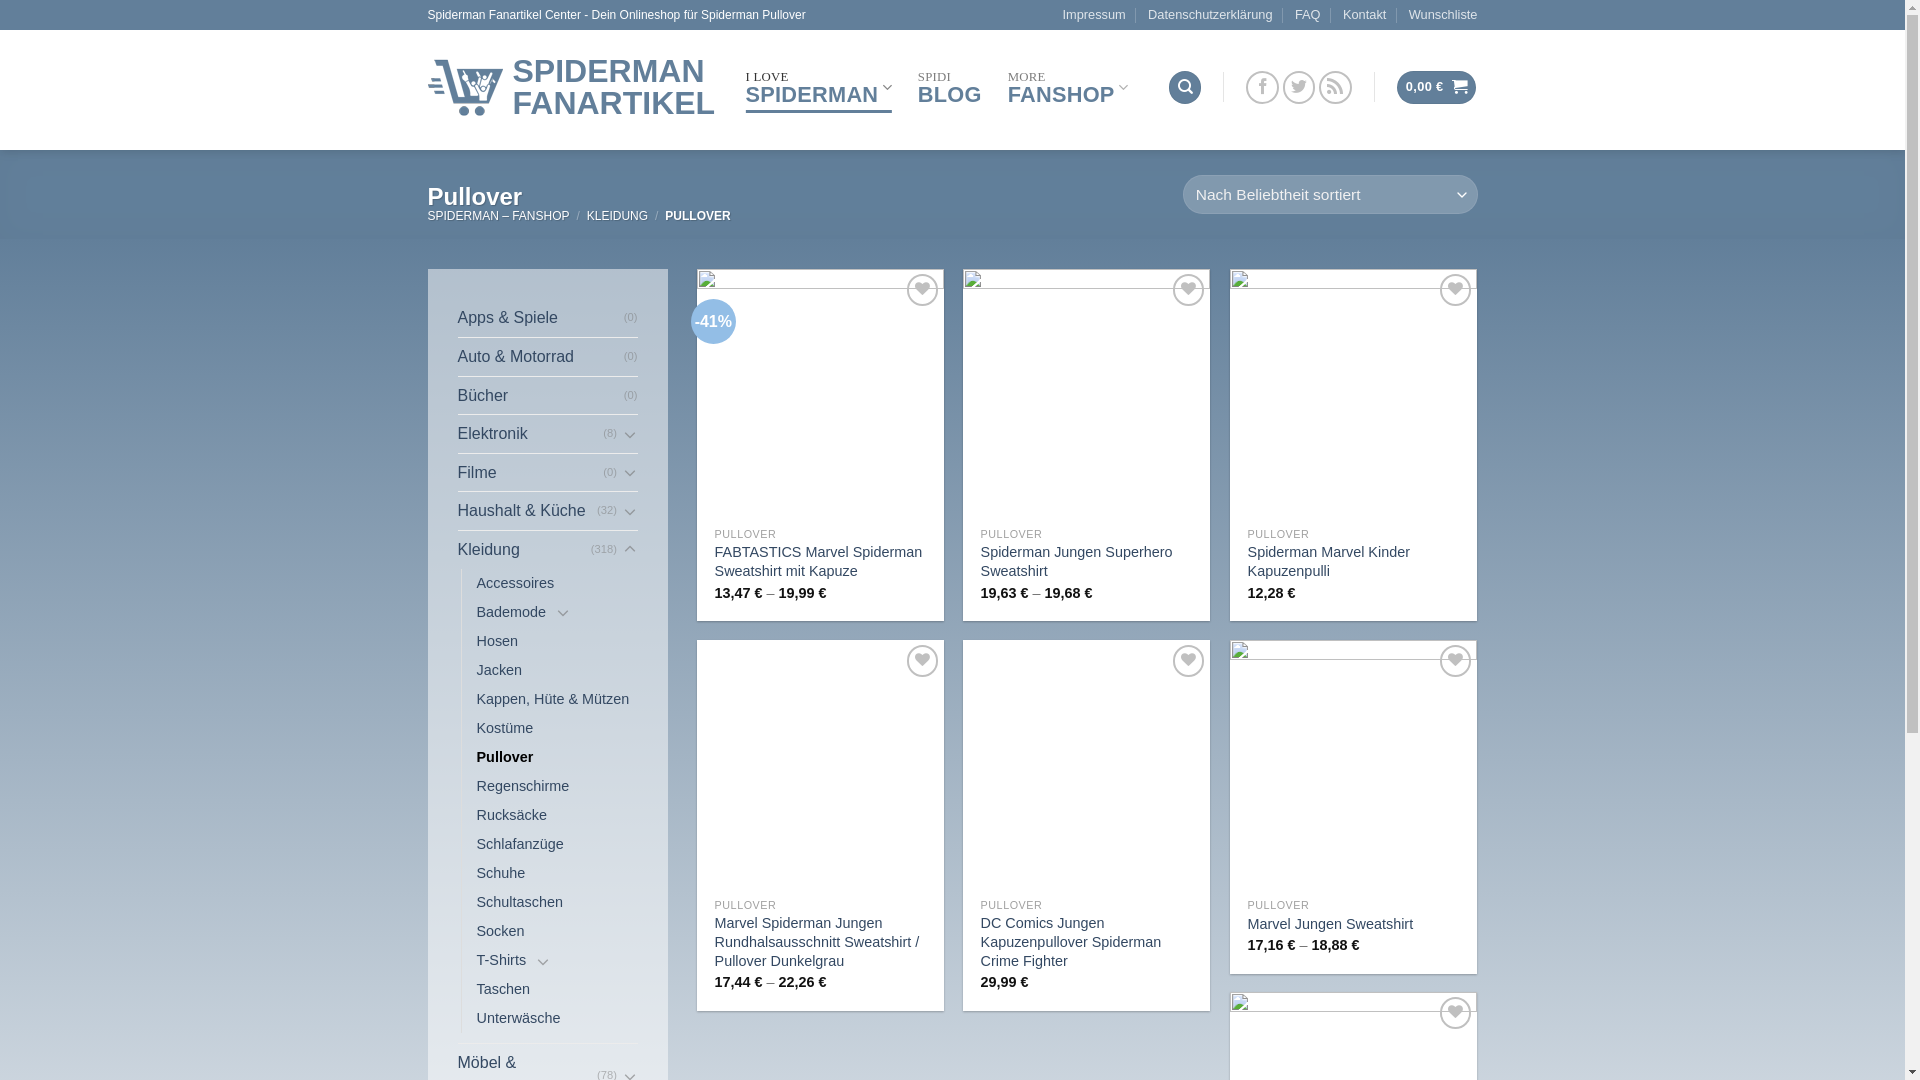 The image size is (1920, 1080). Describe the element at coordinates (1088, 942) in the screenshot. I see `DC Comics Jungen Kapuzenpullover Spiderman Crime Fighter` at that location.